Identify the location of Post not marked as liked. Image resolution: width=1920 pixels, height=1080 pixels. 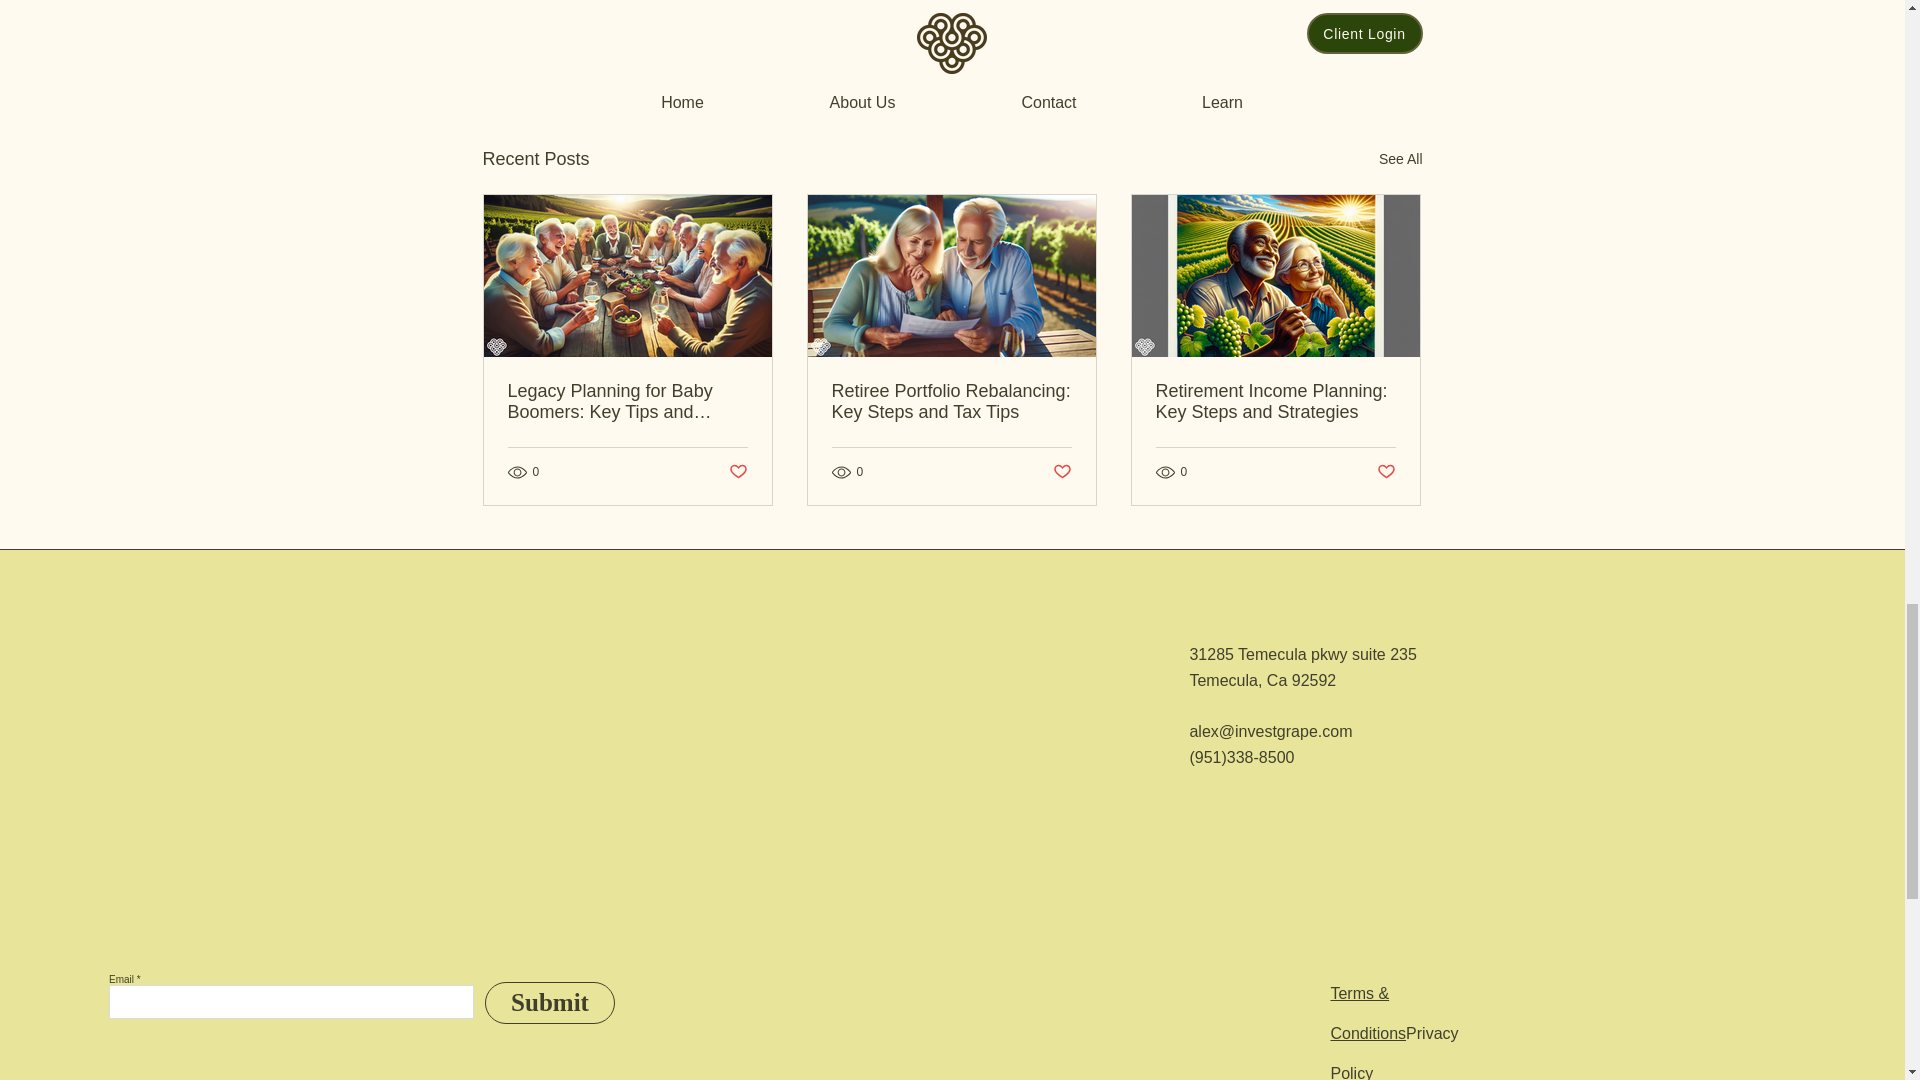
(736, 472).